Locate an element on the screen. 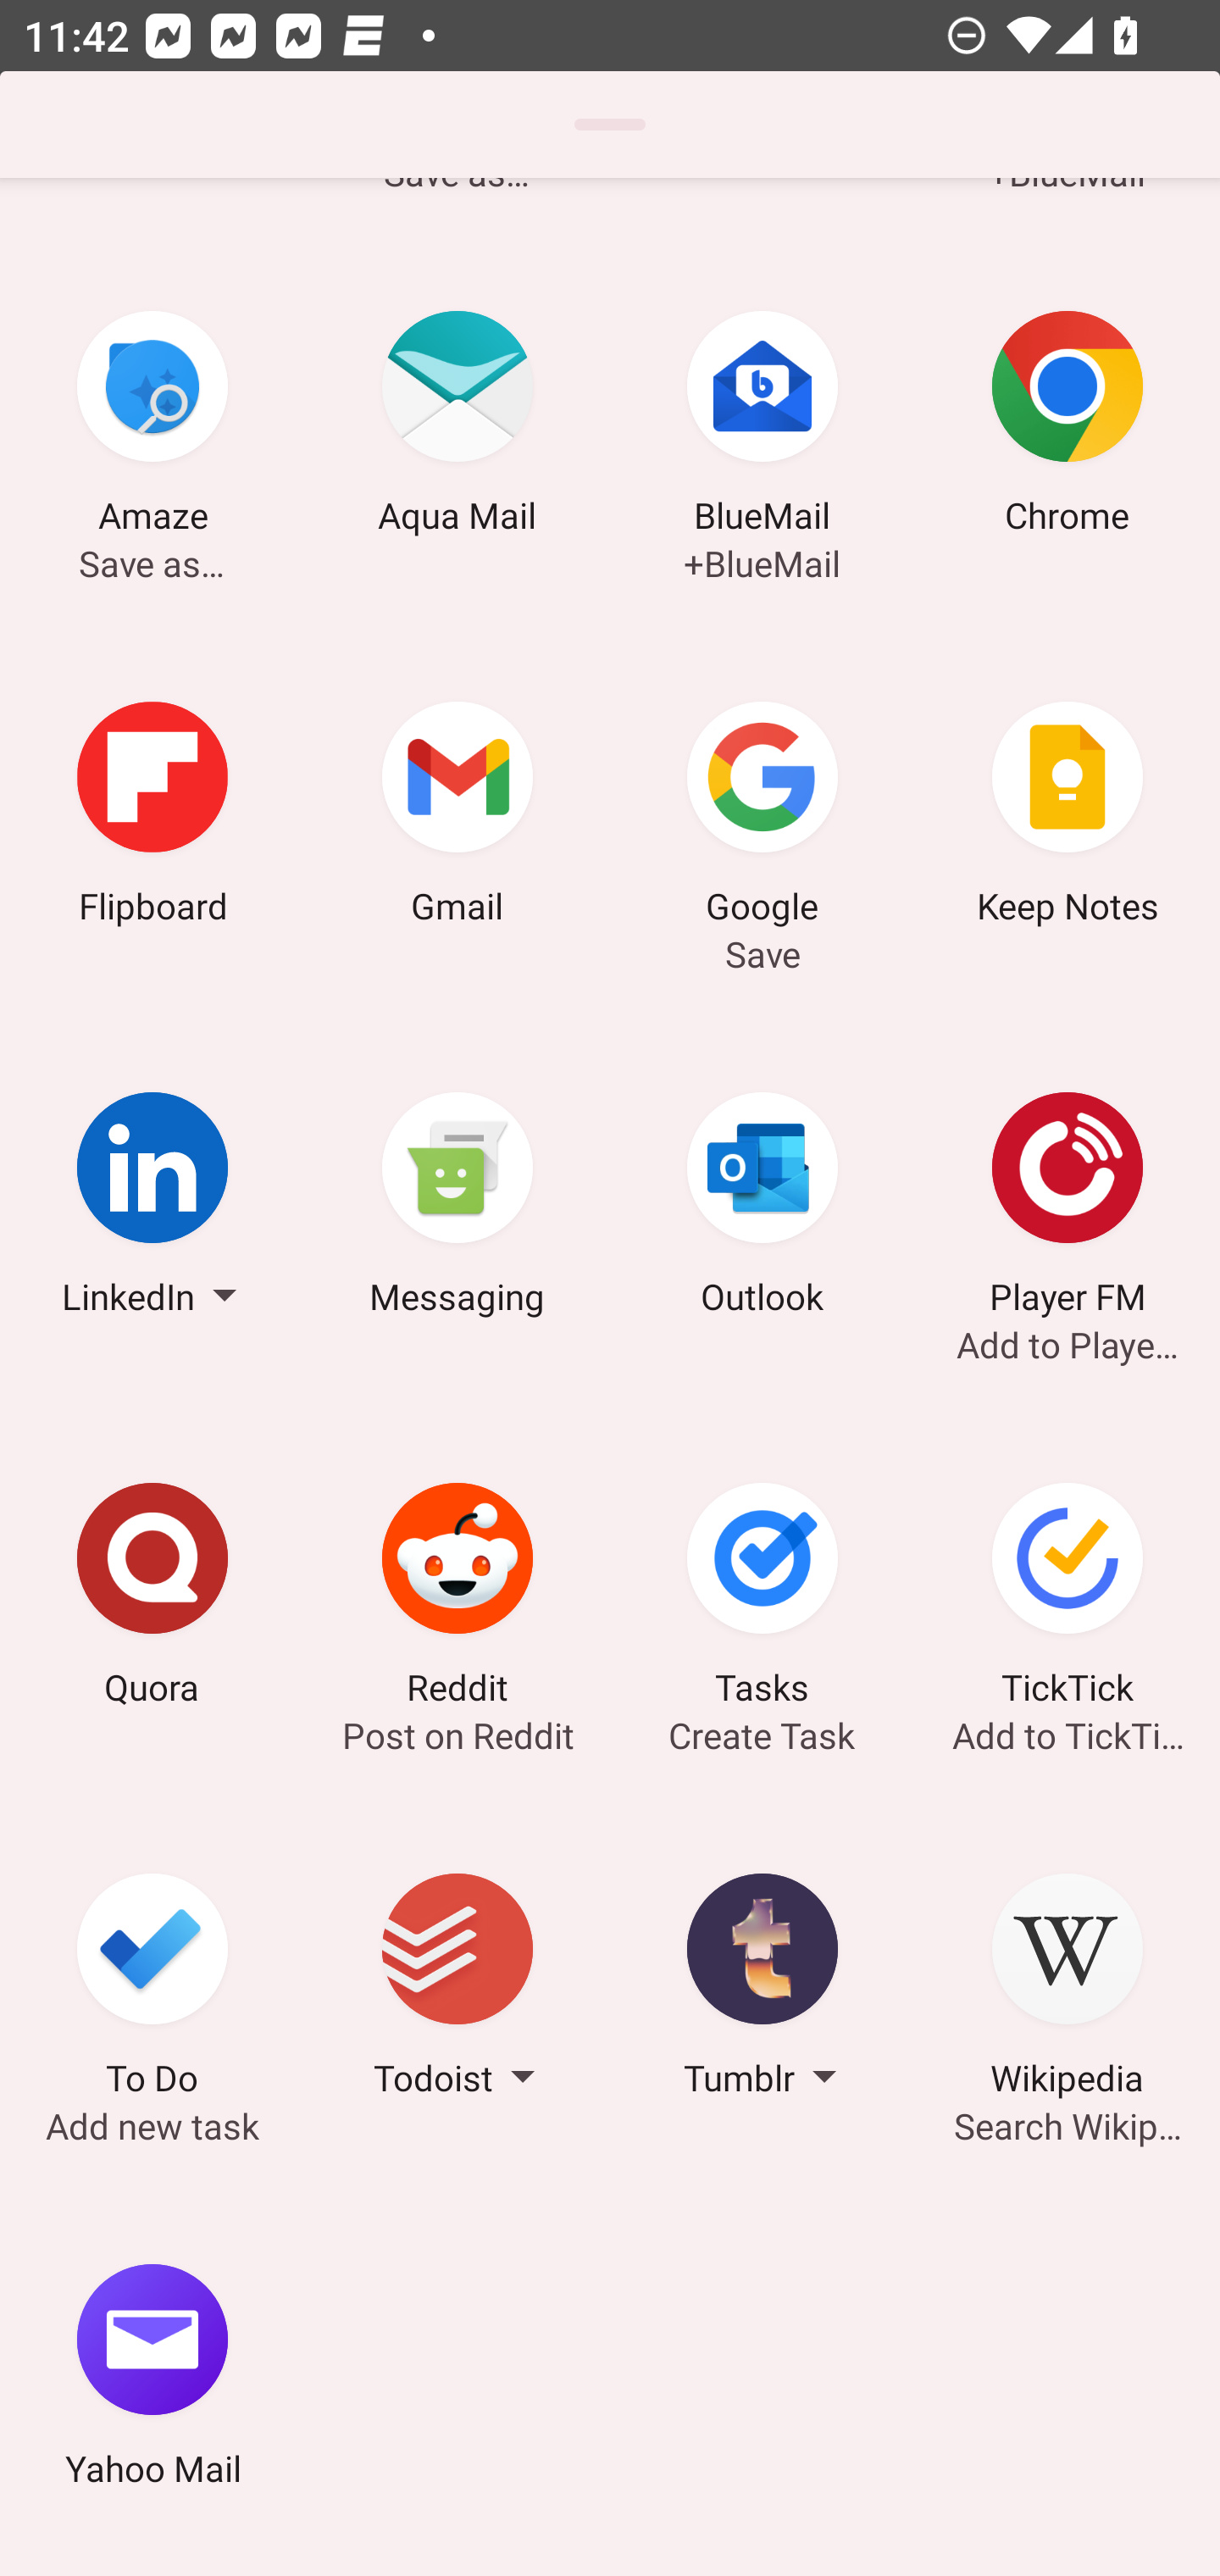  LinkedIn is located at coordinates (152, 1207).